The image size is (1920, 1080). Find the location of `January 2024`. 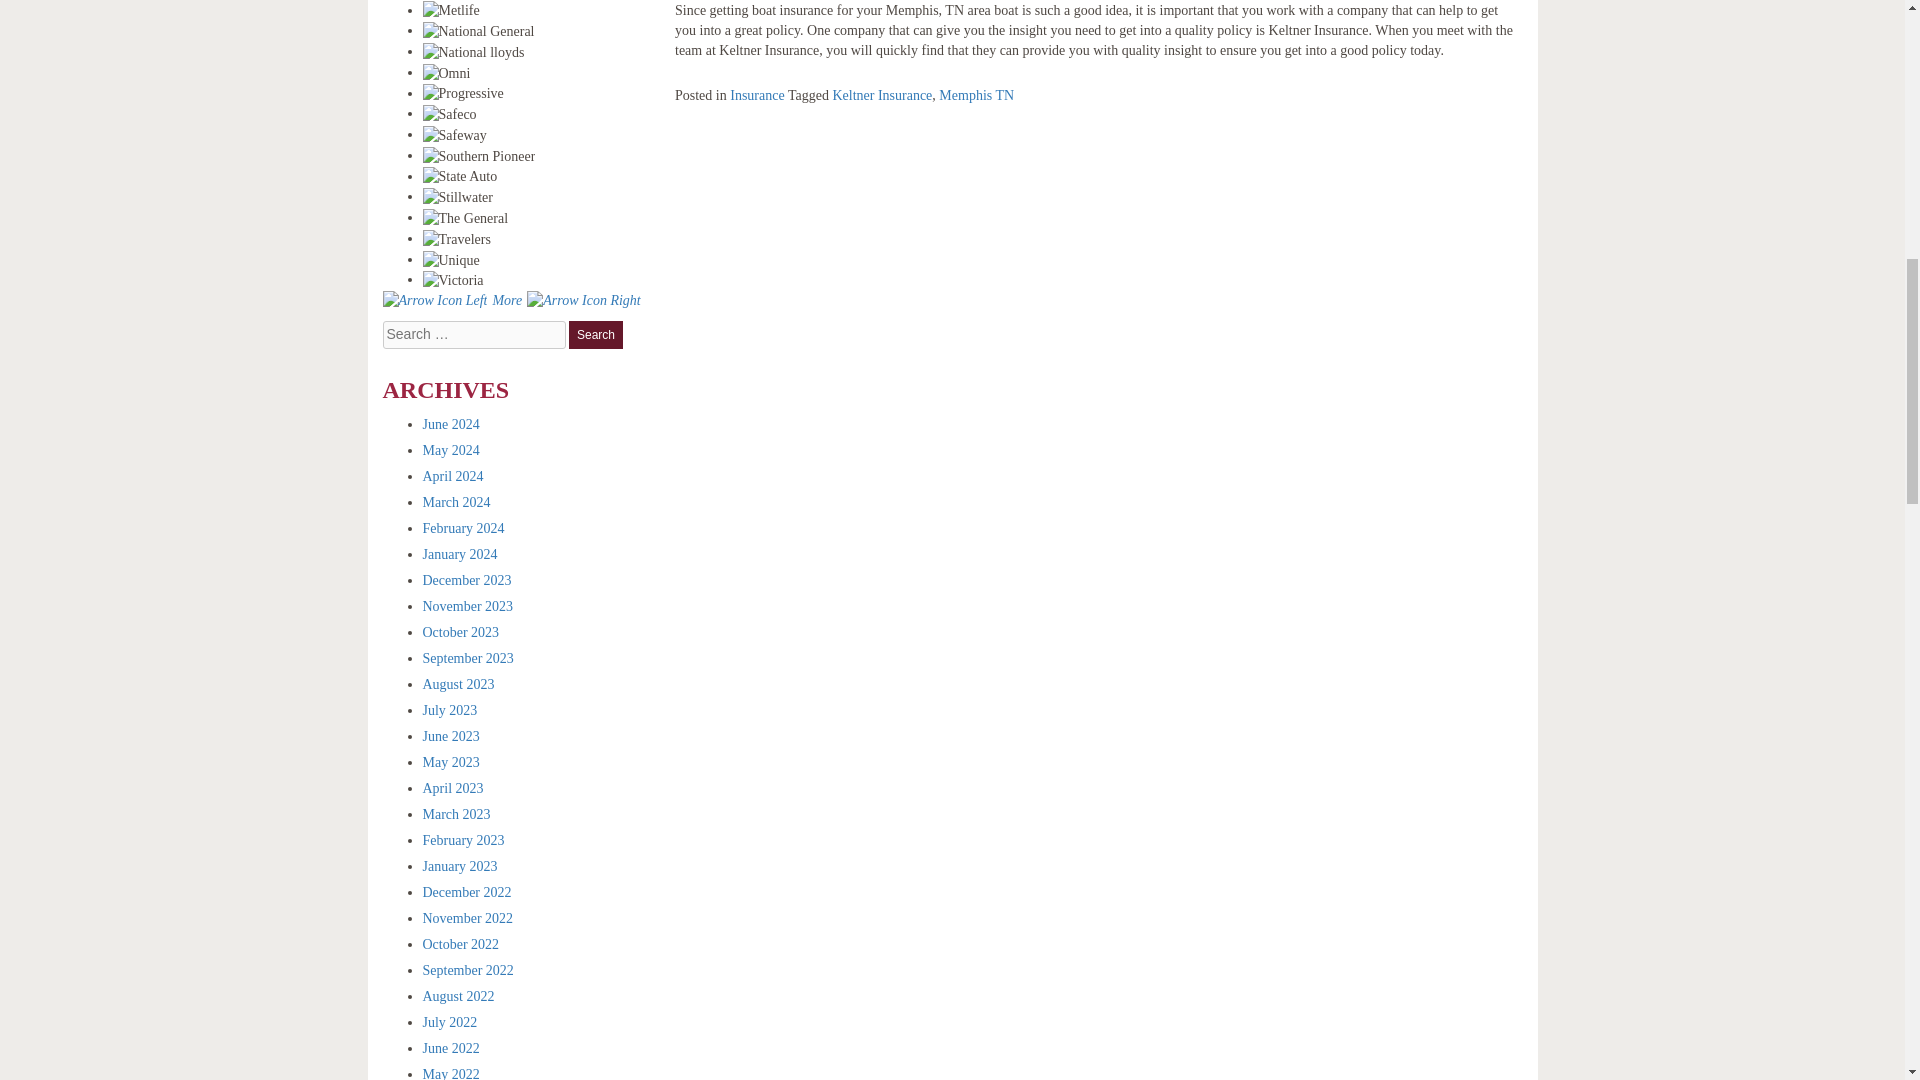

January 2024 is located at coordinates (460, 554).